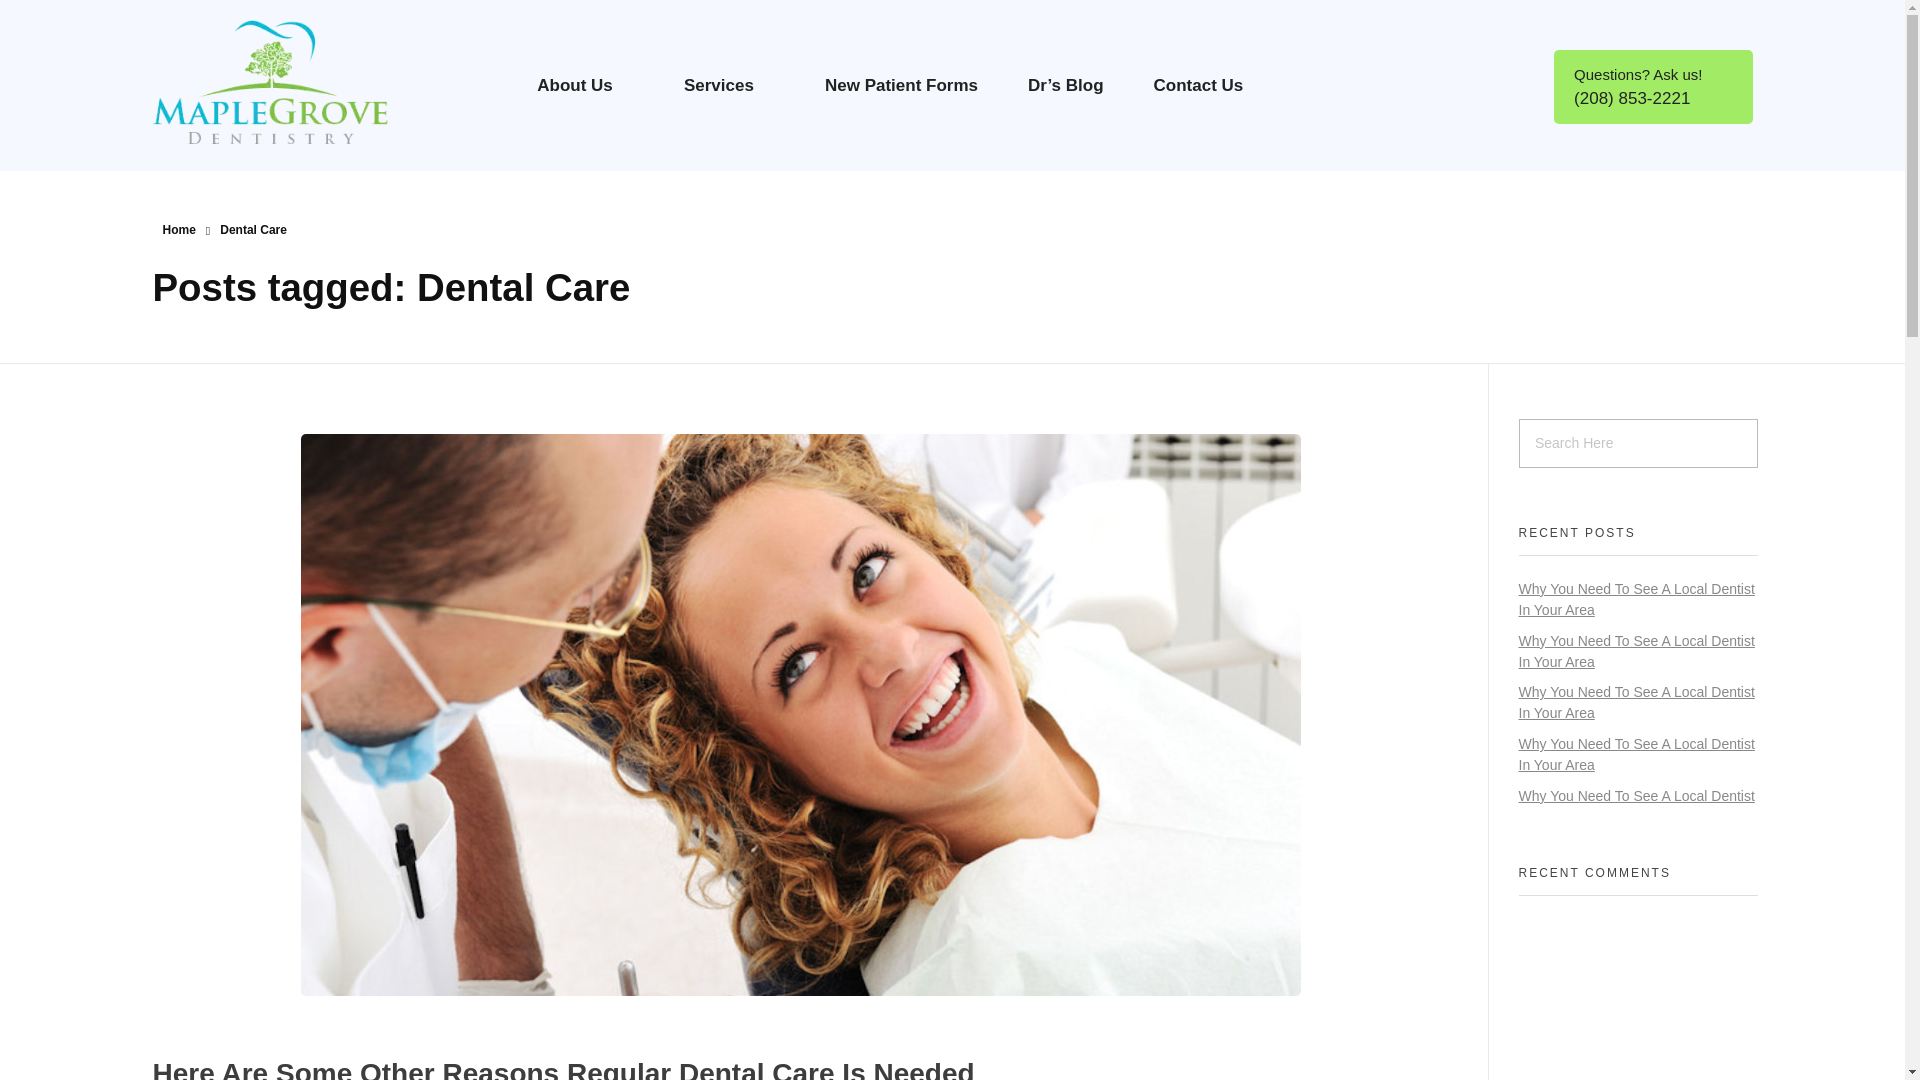  Describe the element at coordinates (178, 229) in the screenshot. I see `Home` at that location.